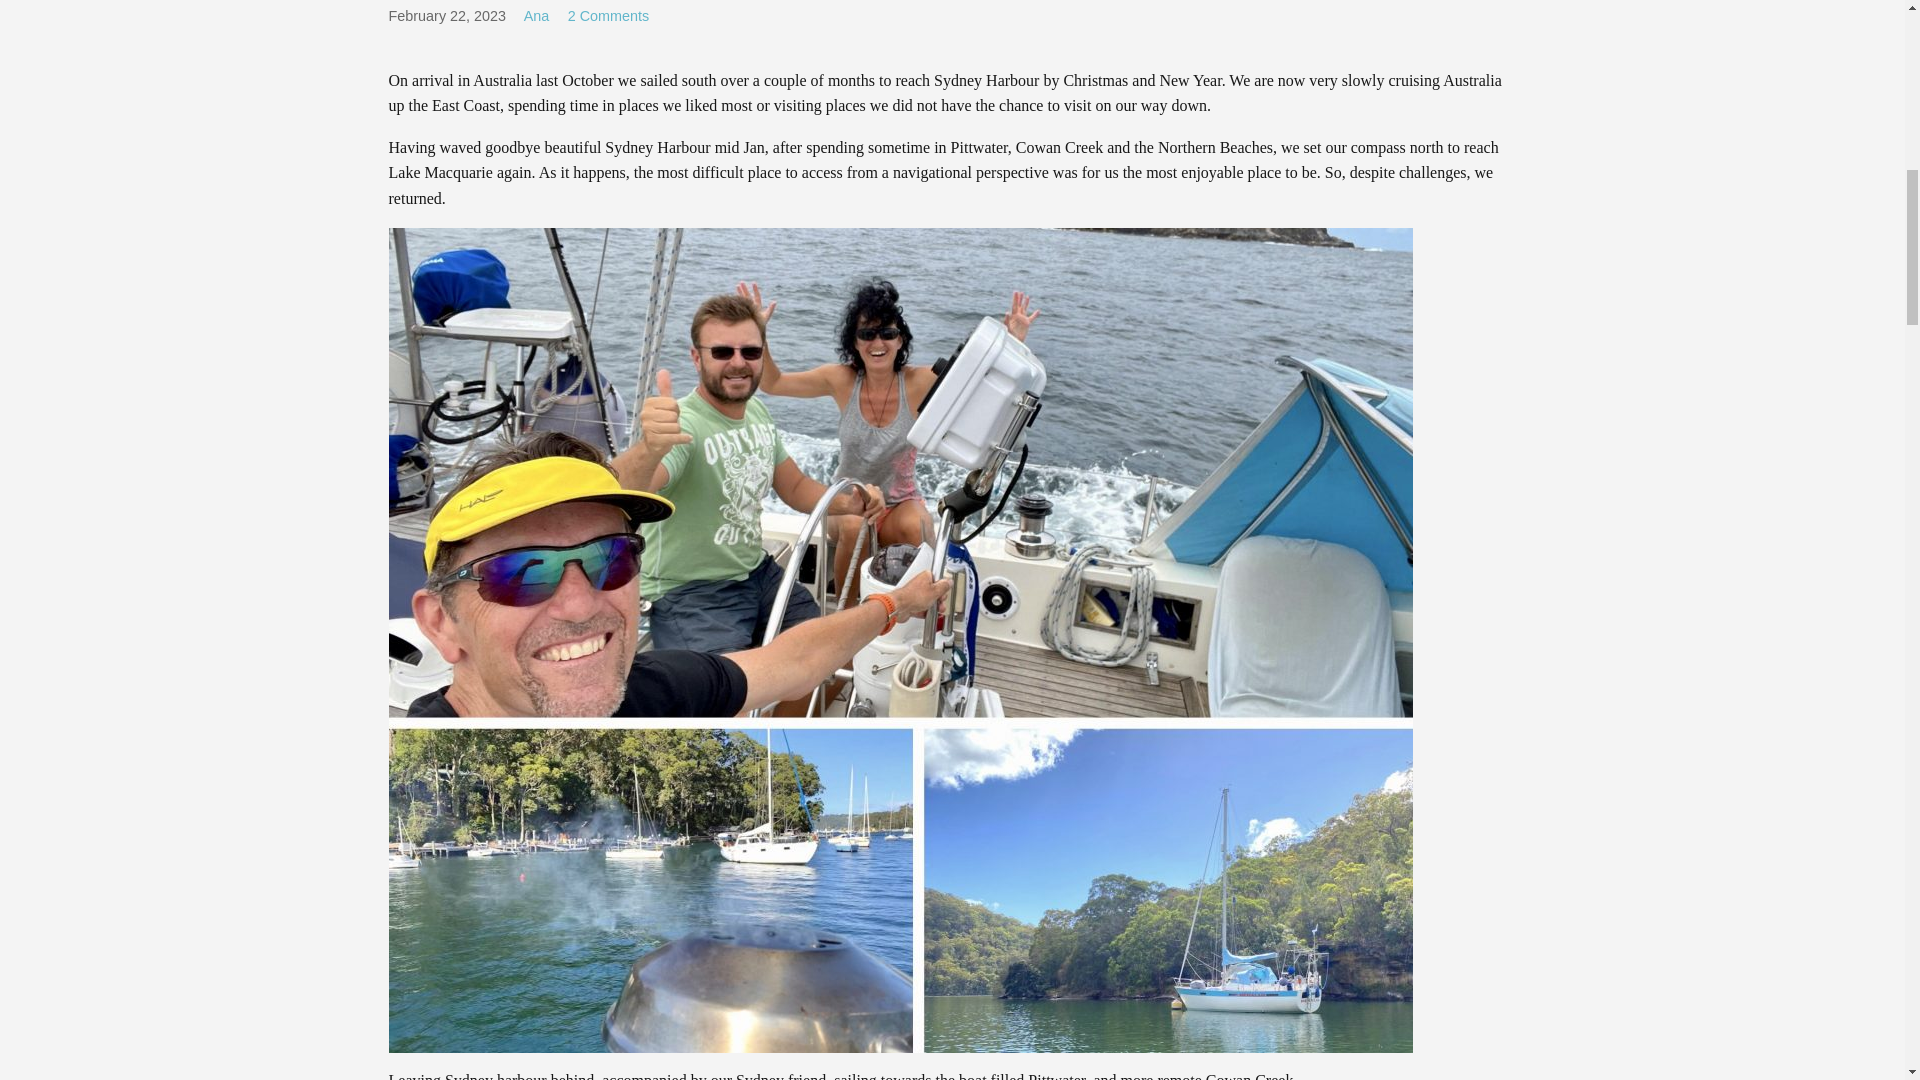 The height and width of the screenshot is (1080, 1920). What do you see at coordinates (536, 15) in the screenshot?
I see `Posts by Ana` at bounding box center [536, 15].